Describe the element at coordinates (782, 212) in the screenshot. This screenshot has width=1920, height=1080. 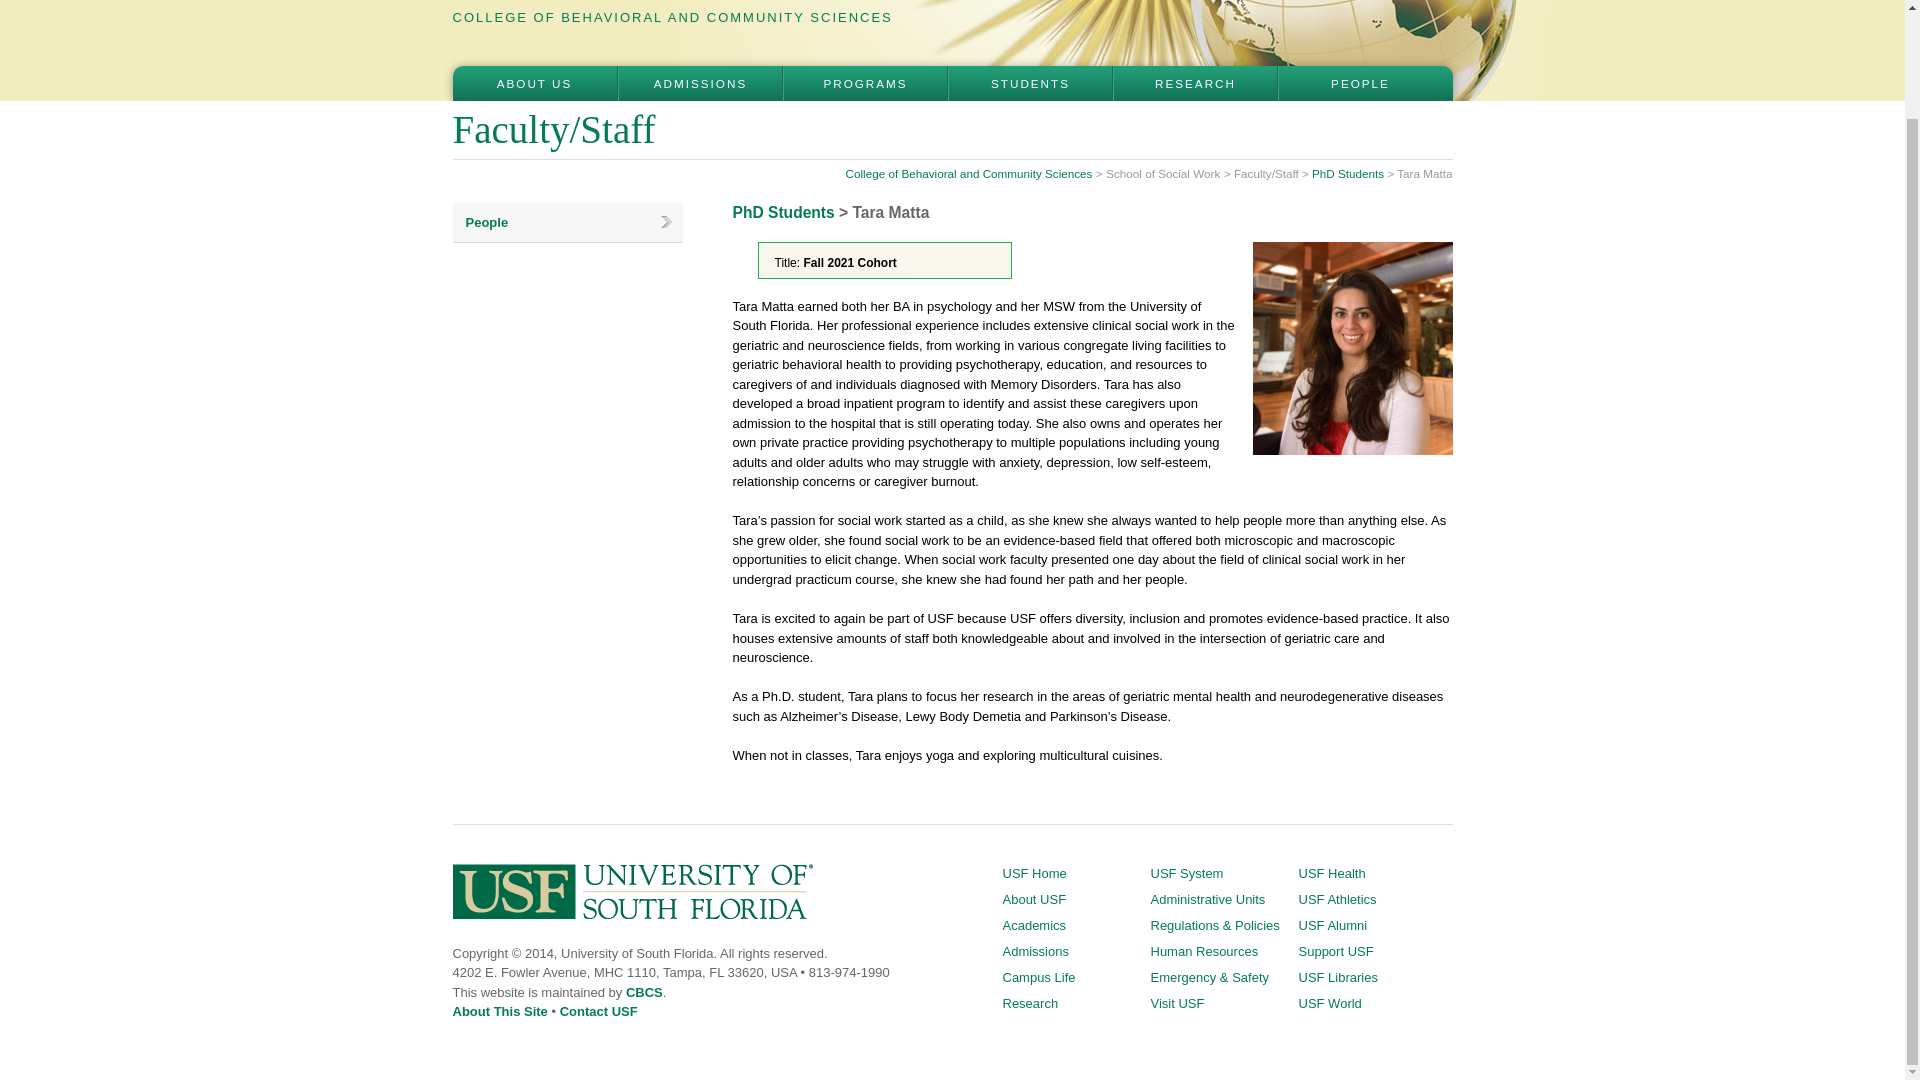
I see `PhD Students` at that location.